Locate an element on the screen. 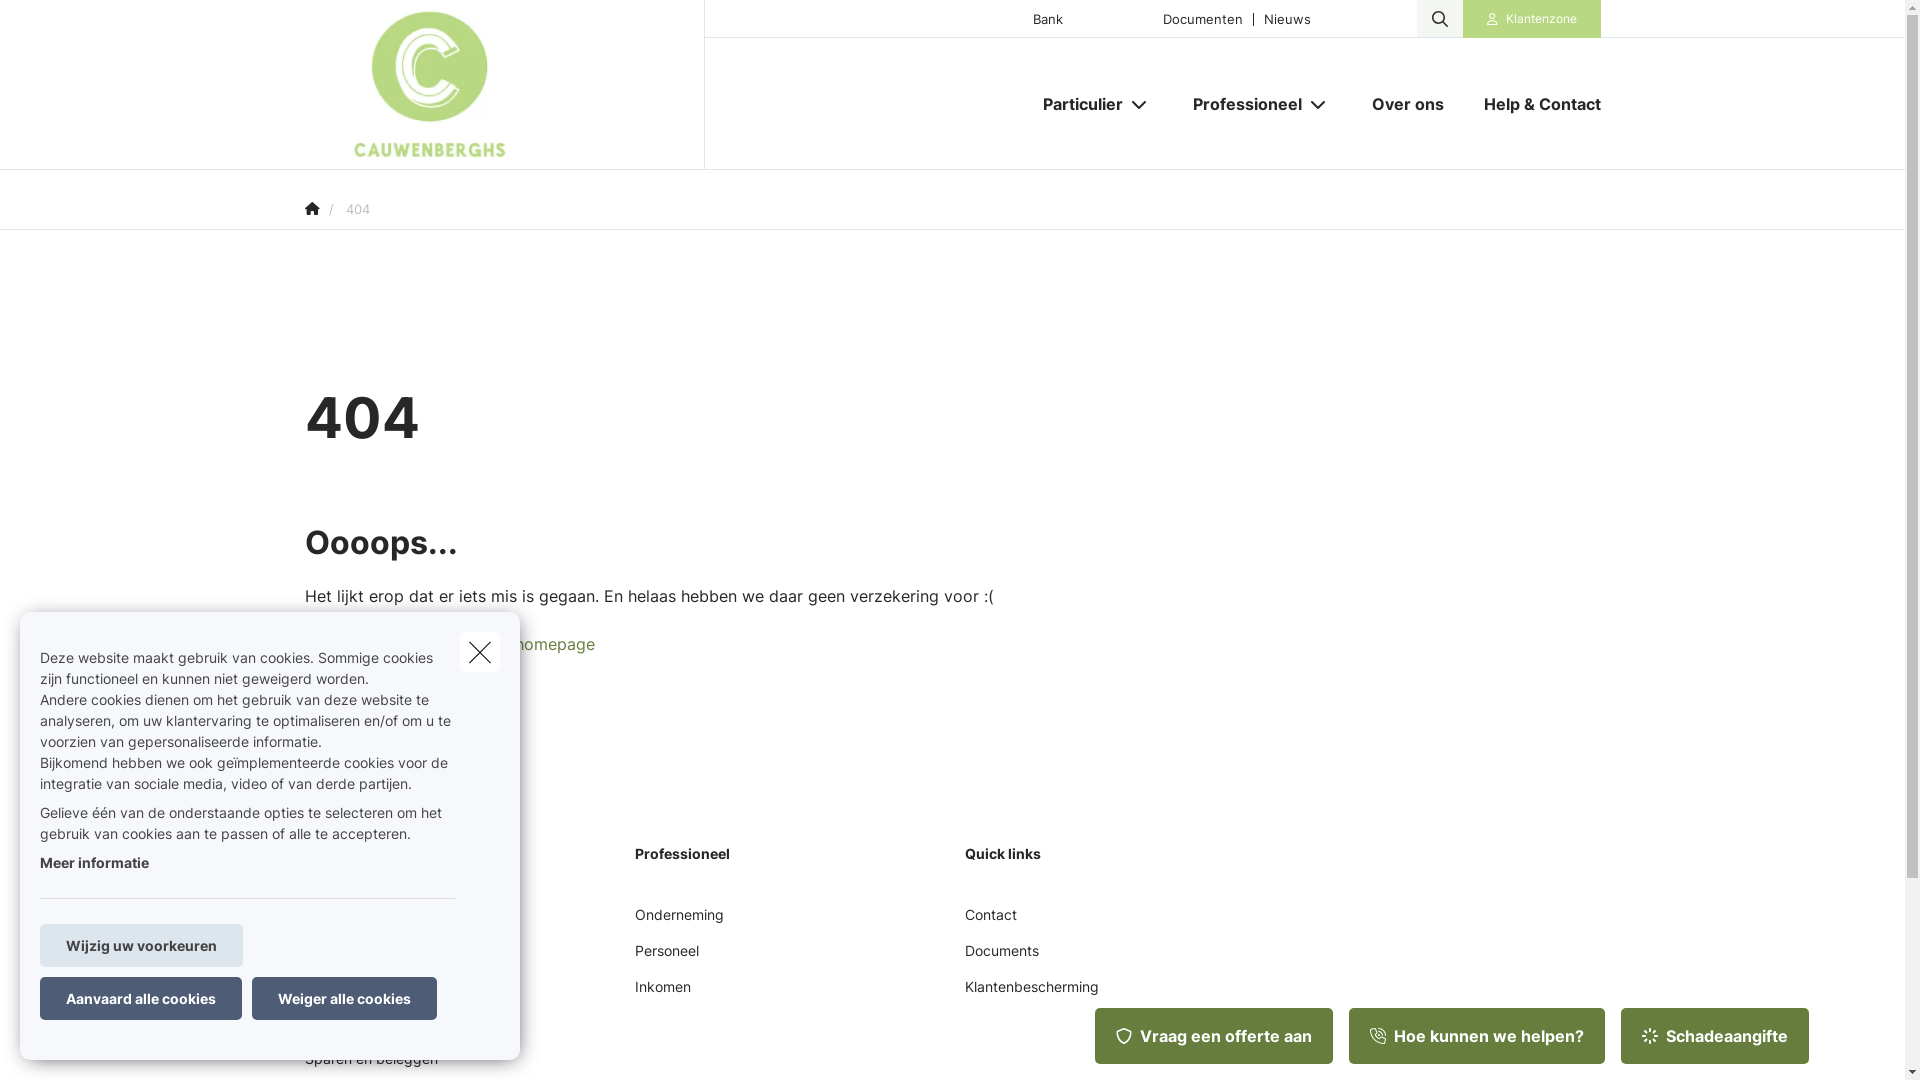  Over ons is located at coordinates (1408, 104).